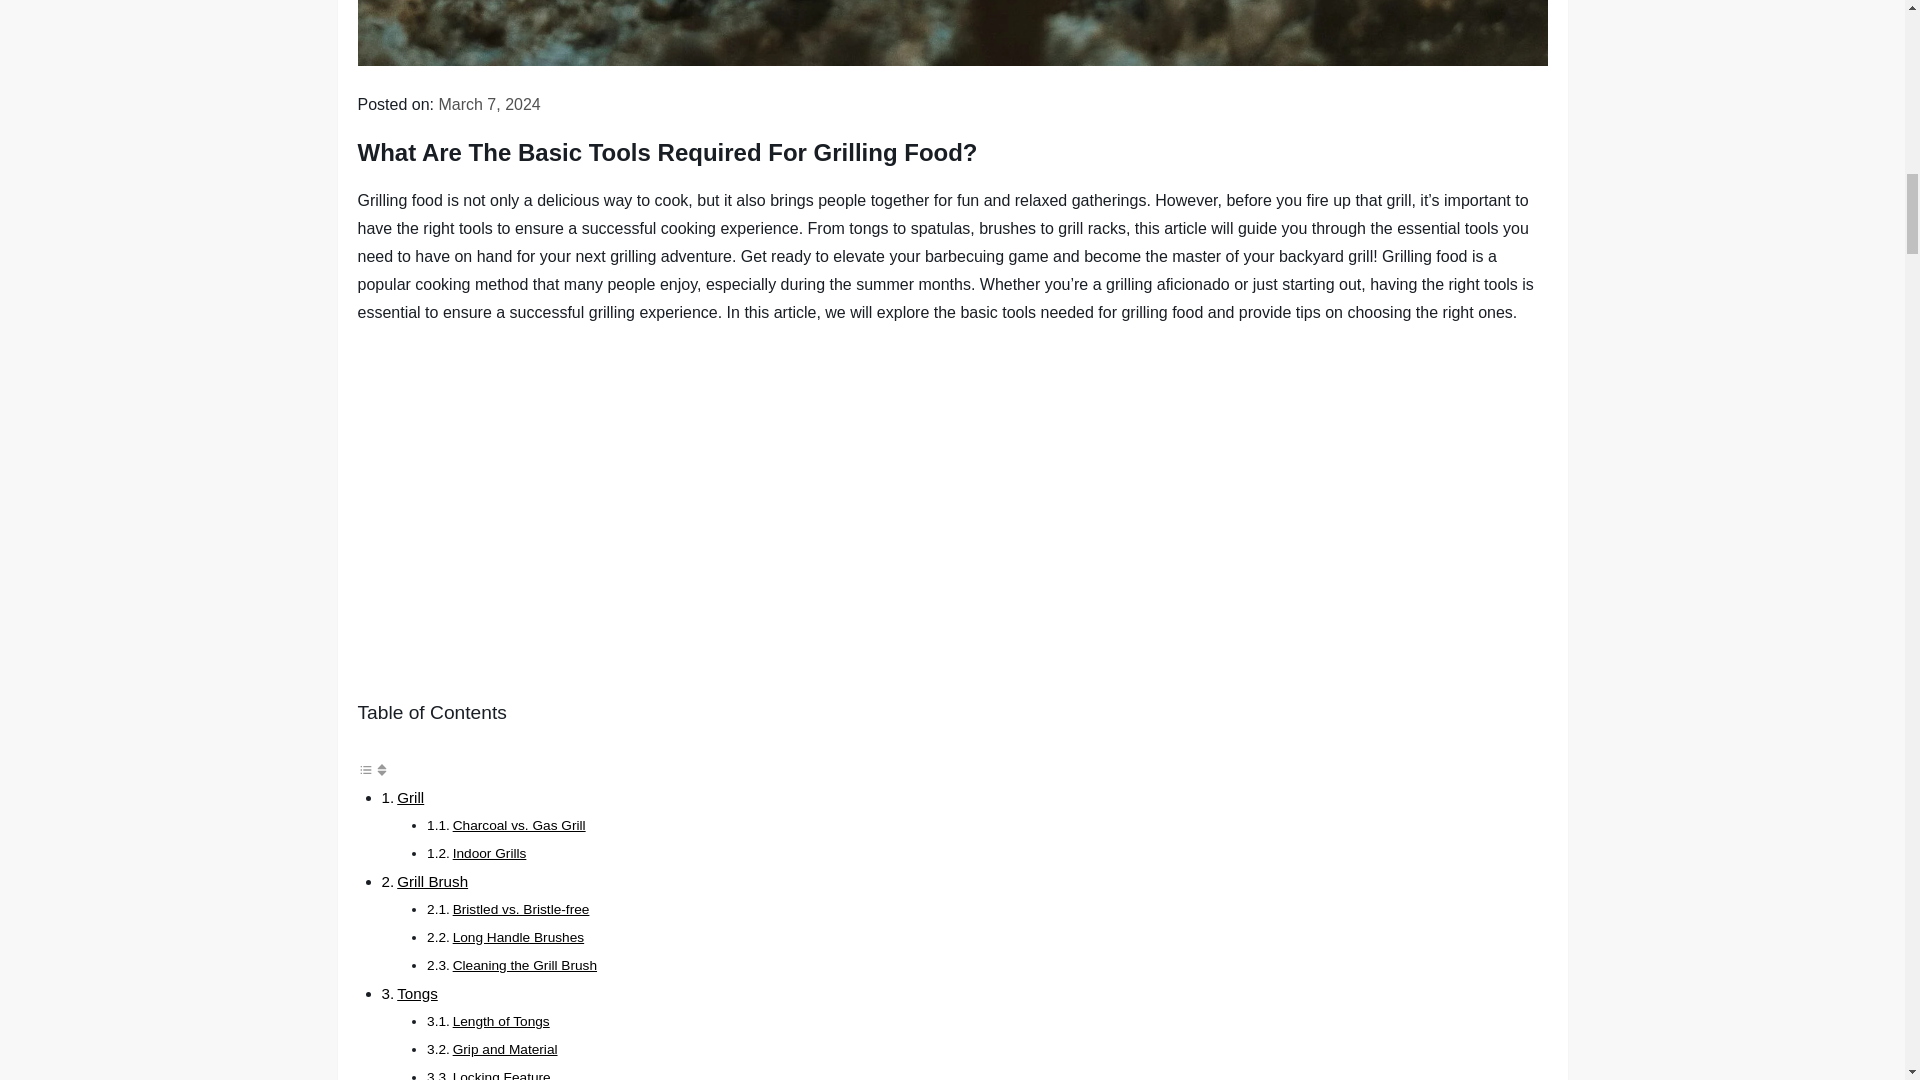 The width and height of the screenshot is (1920, 1080). What do you see at coordinates (506, 1050) in the screenshot?
I see `Grip and Material` at bounding box center [506, 1050].